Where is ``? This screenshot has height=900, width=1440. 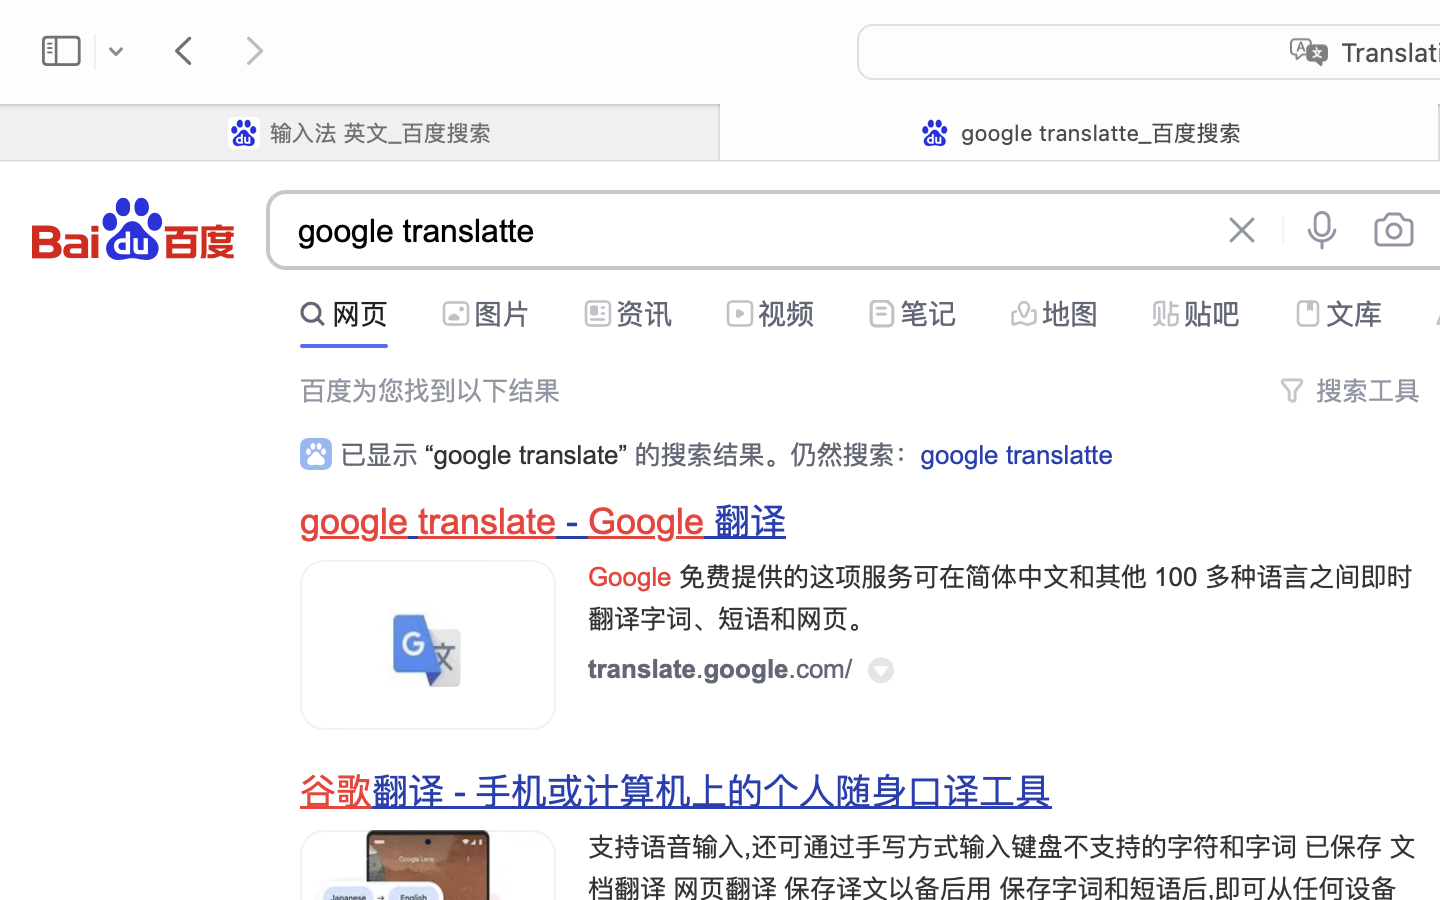  is located at coordinates (1242, 230).